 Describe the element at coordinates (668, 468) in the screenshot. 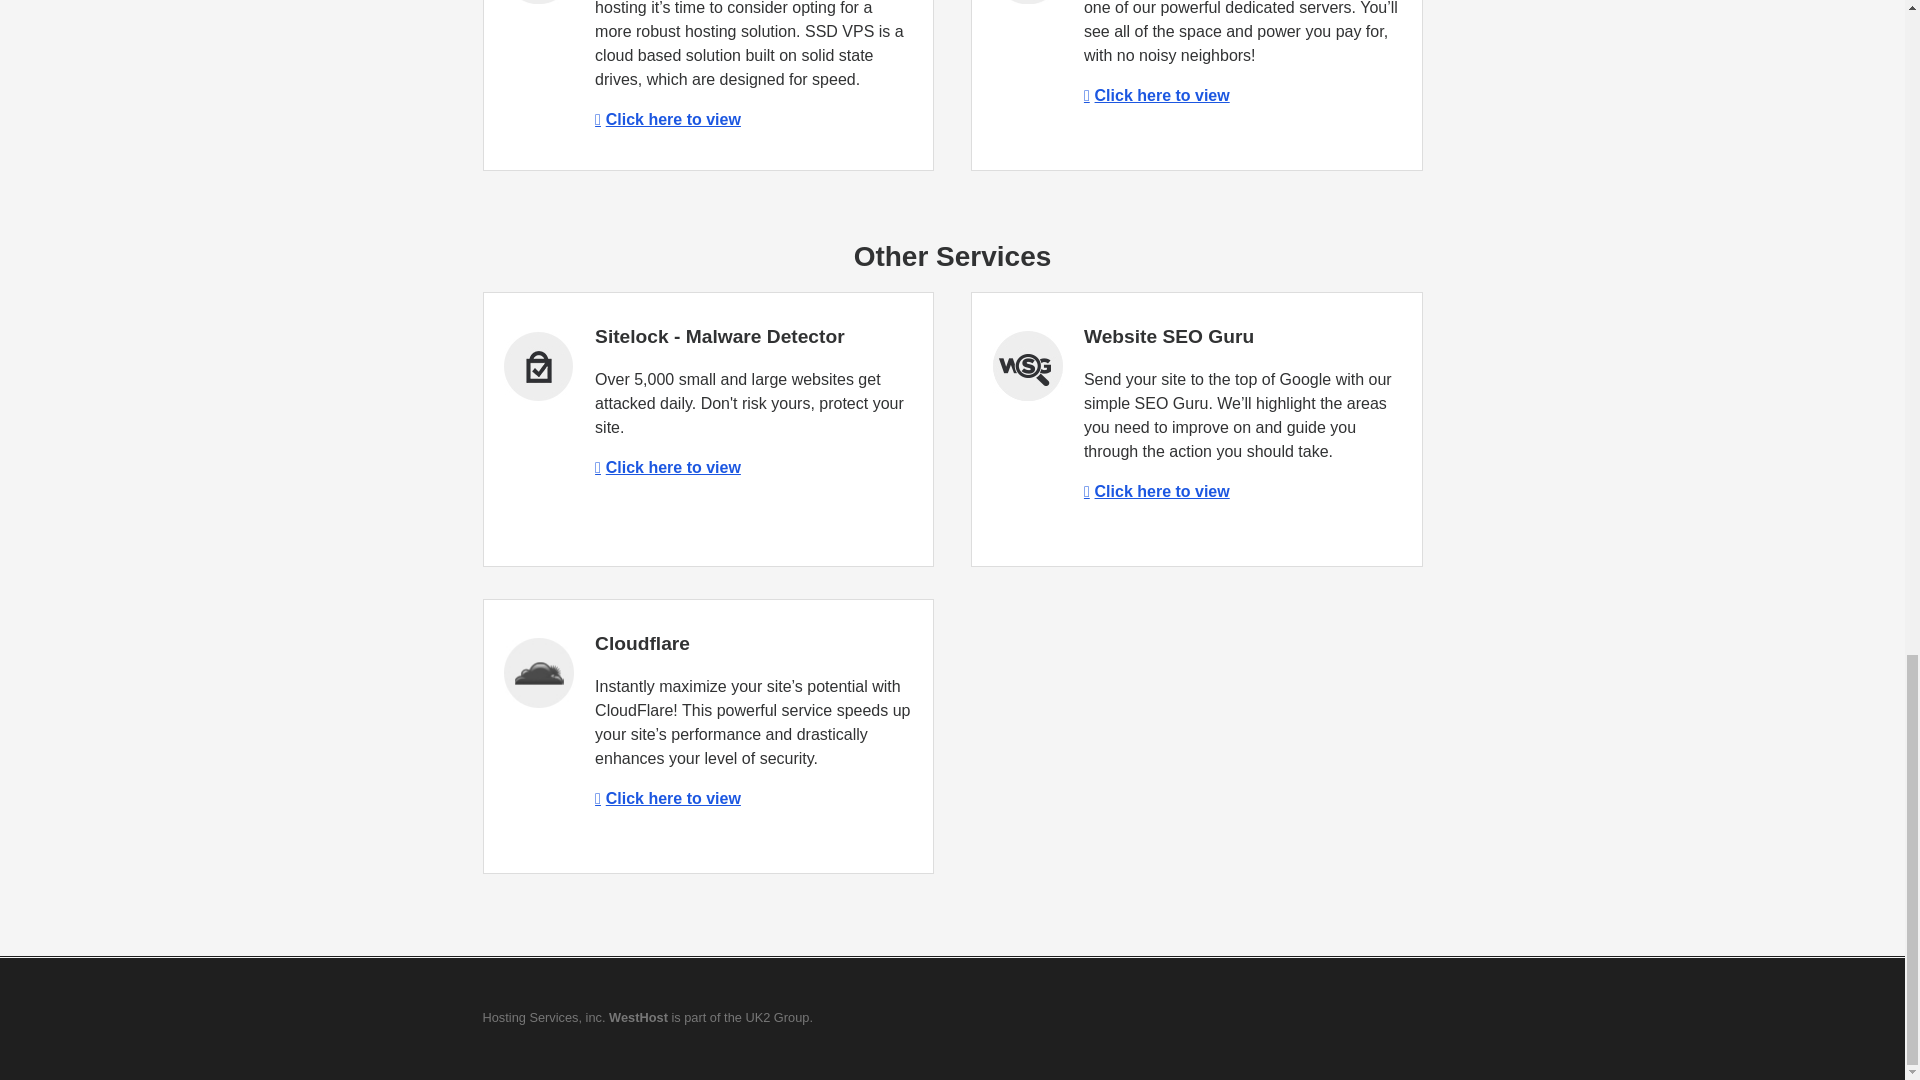

I see `Click here to view` at that location.